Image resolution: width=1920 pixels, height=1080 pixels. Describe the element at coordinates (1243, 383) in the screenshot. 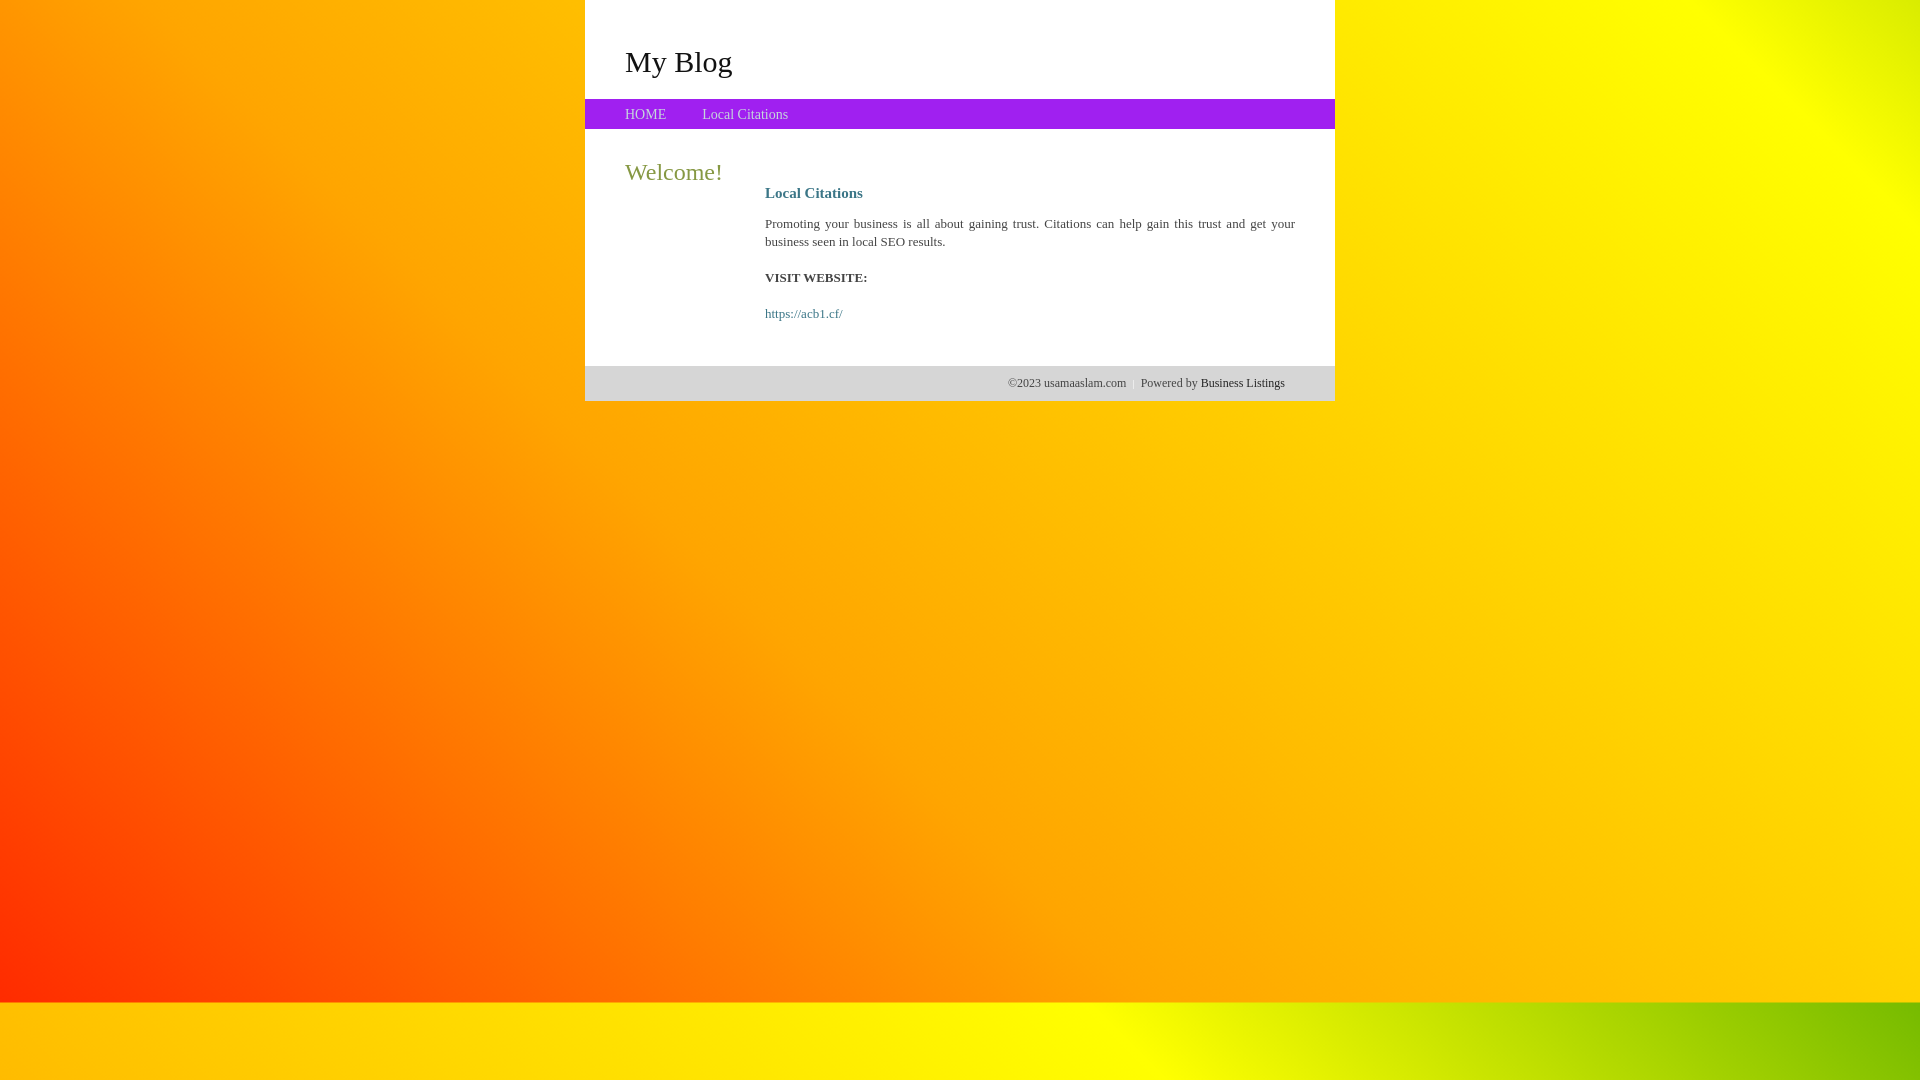

I see `Business Listings` at that location.